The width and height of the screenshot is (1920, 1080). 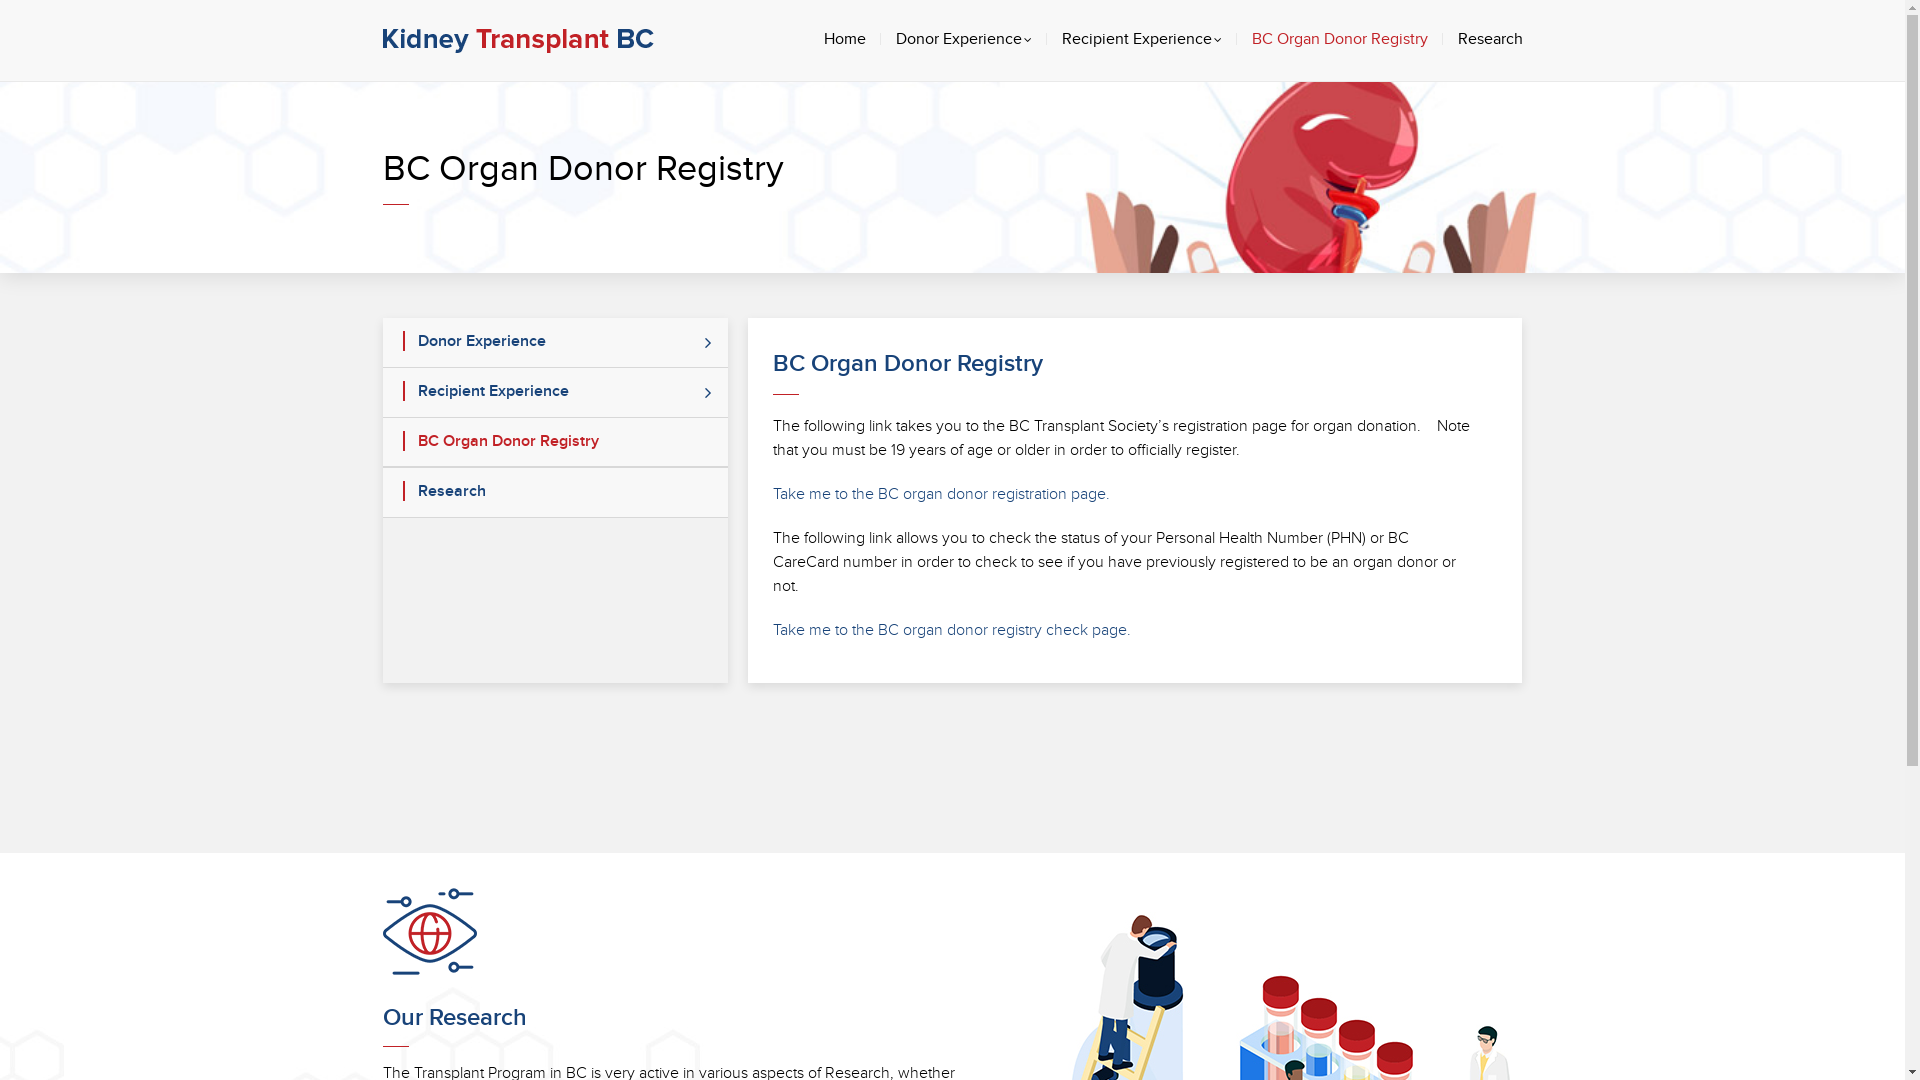 I want to click on BC Organ Donor Registry, so click(x=1340, y=40).